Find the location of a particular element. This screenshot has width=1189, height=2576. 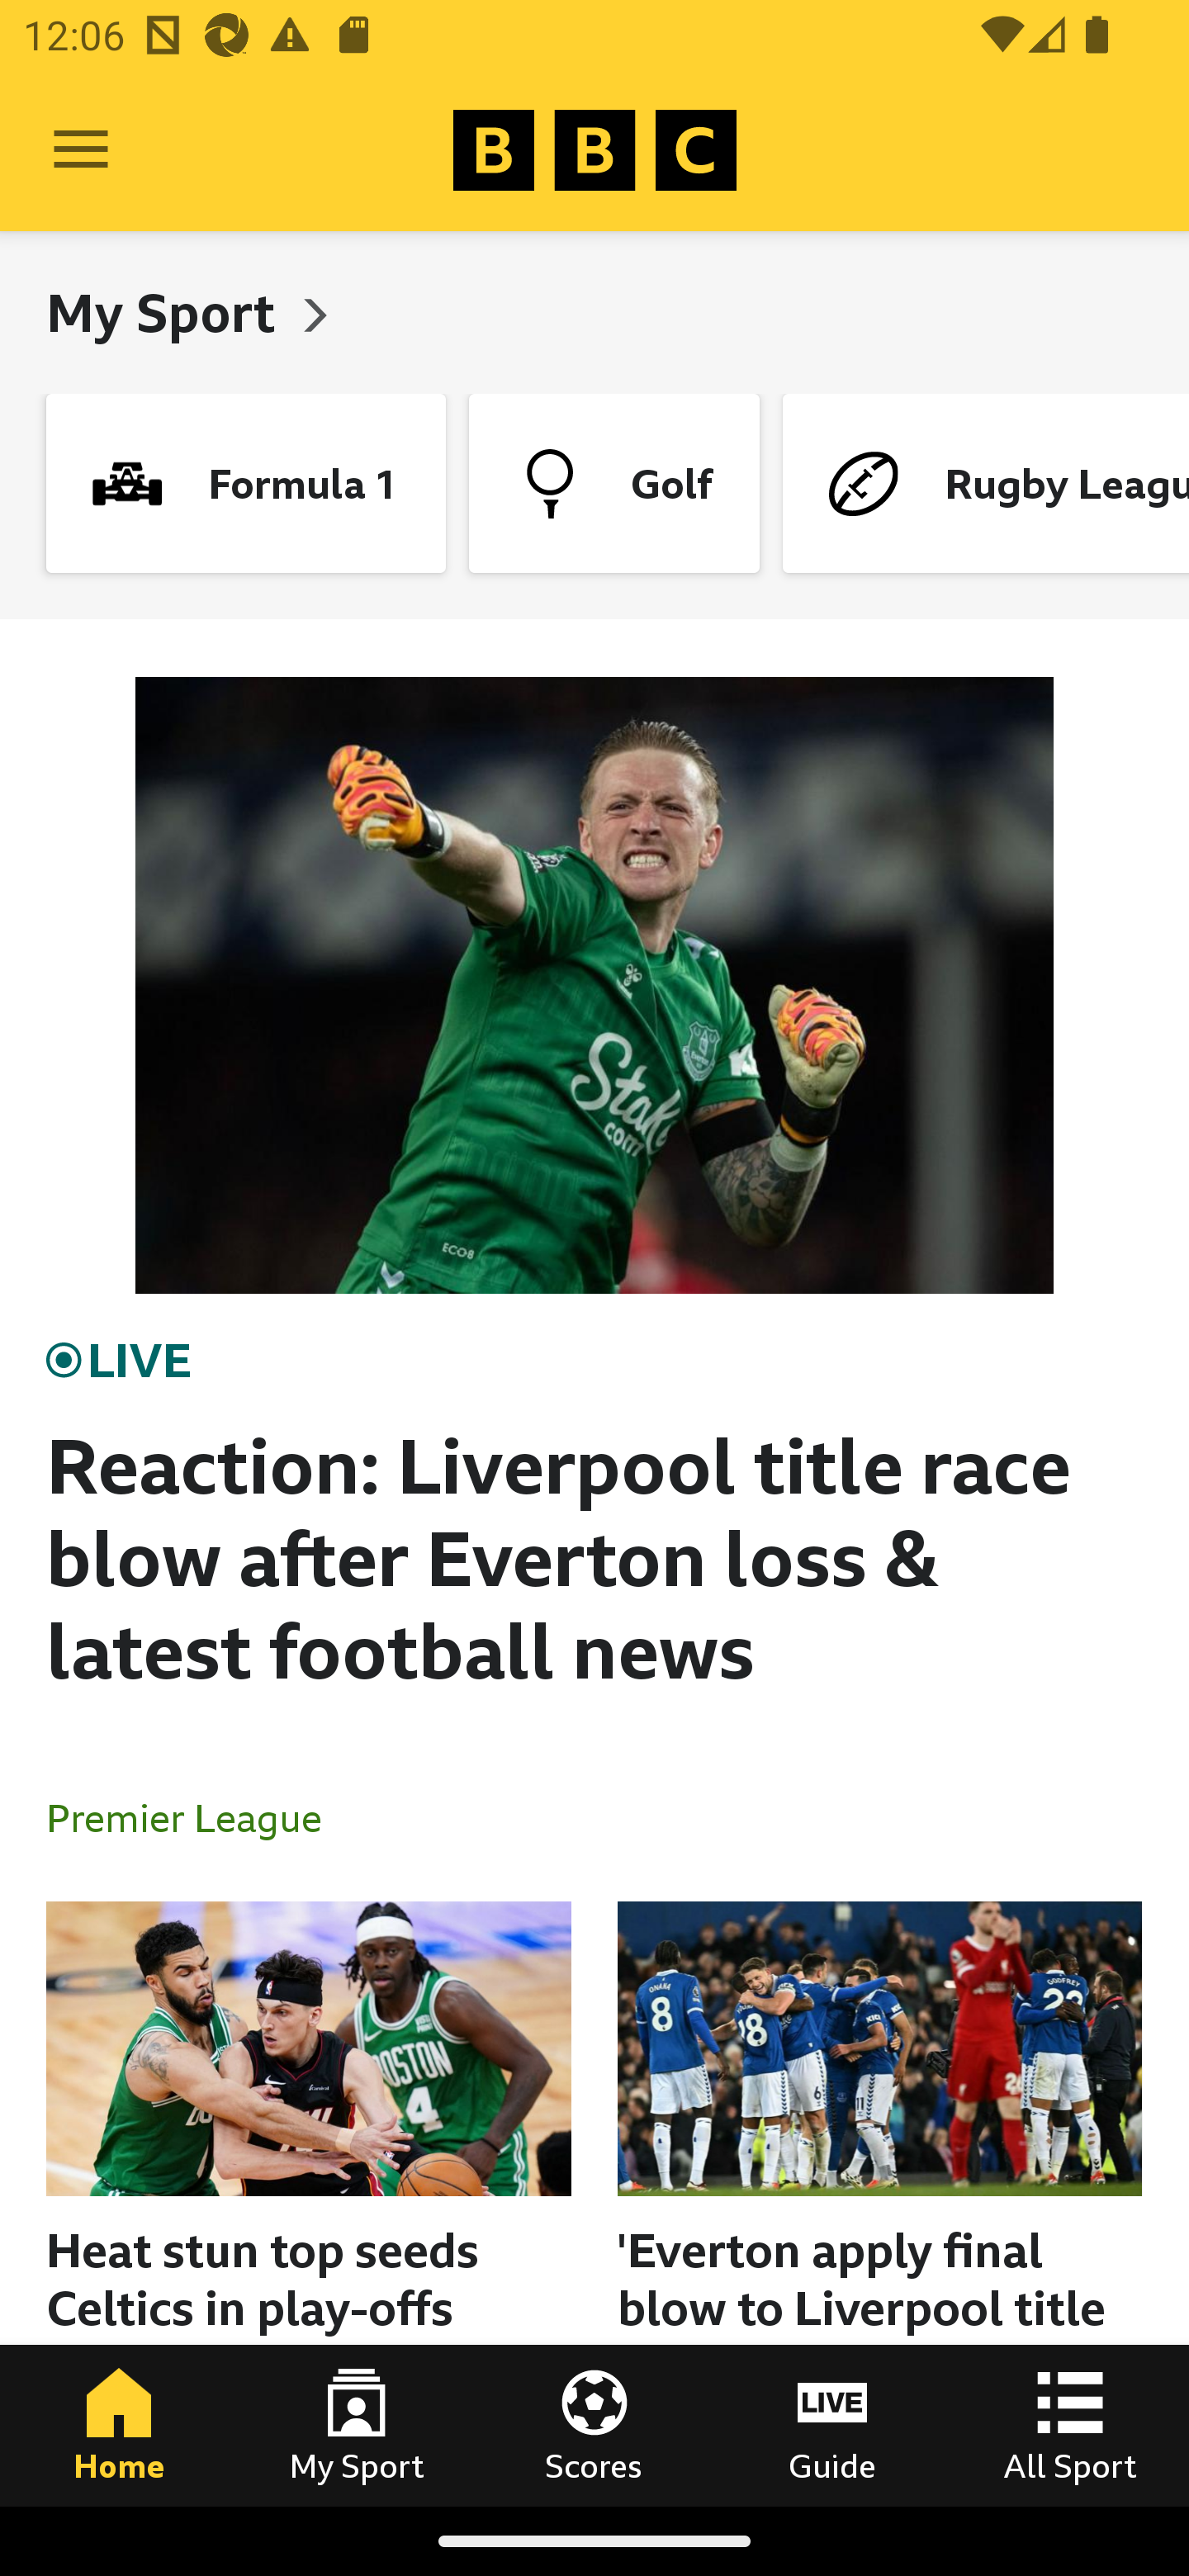

Scores is located at coordinates (594, 2425).